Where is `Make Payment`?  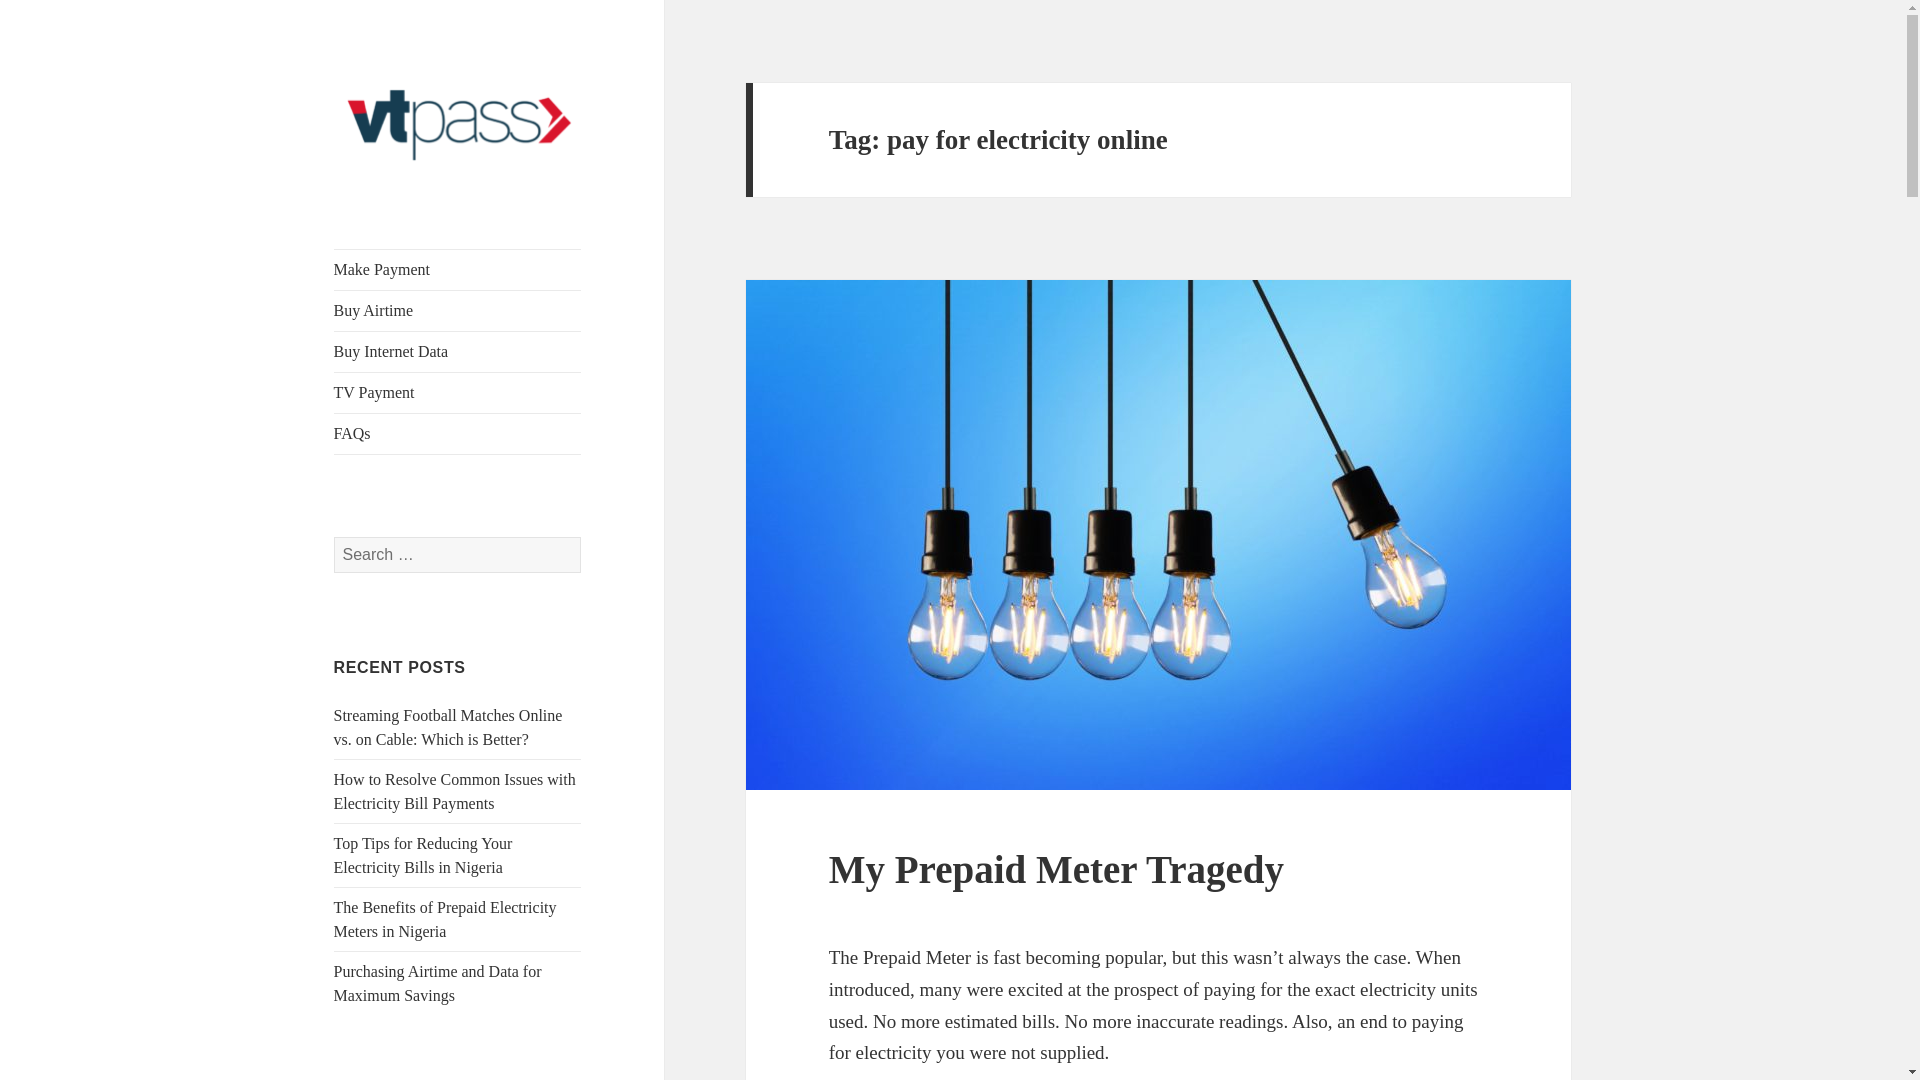 Make Payment is located at coordinates (458, 270).